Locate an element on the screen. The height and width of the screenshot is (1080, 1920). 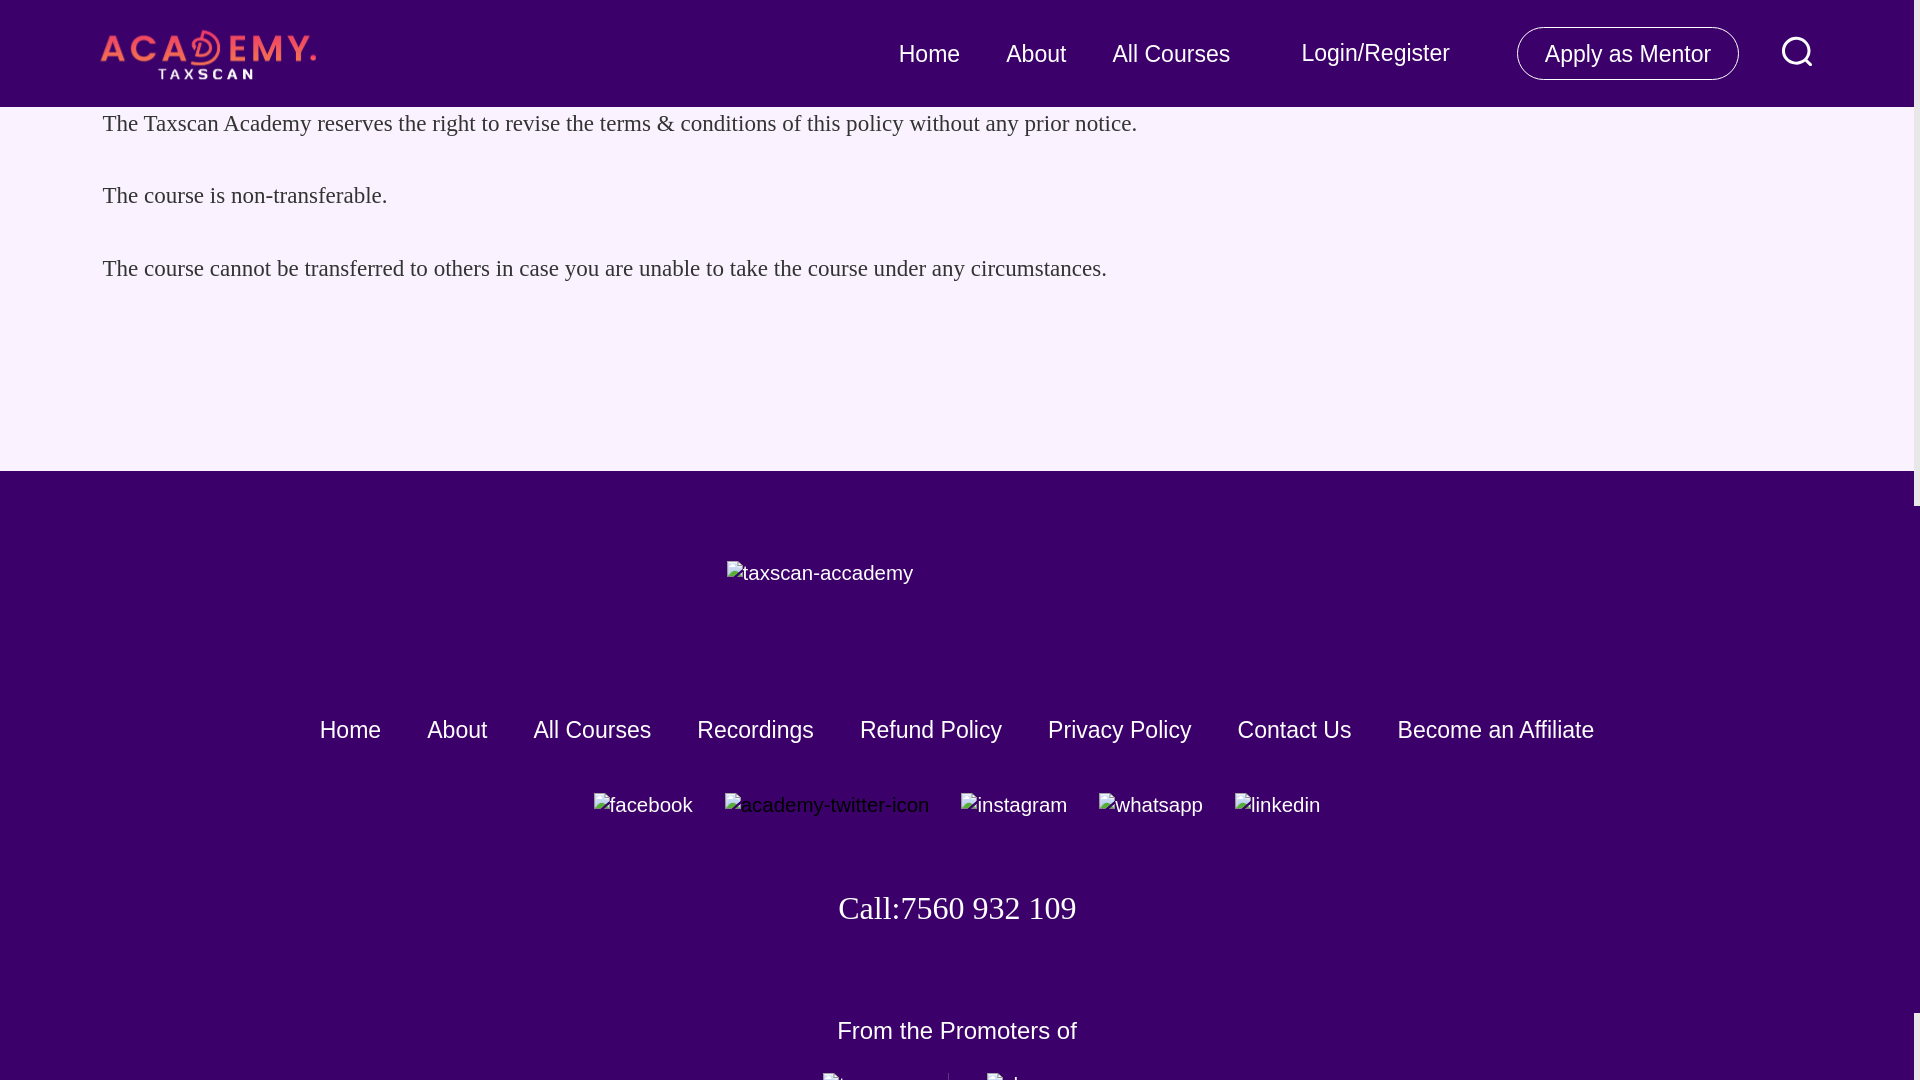
Home is located at coordinates (350, 730).